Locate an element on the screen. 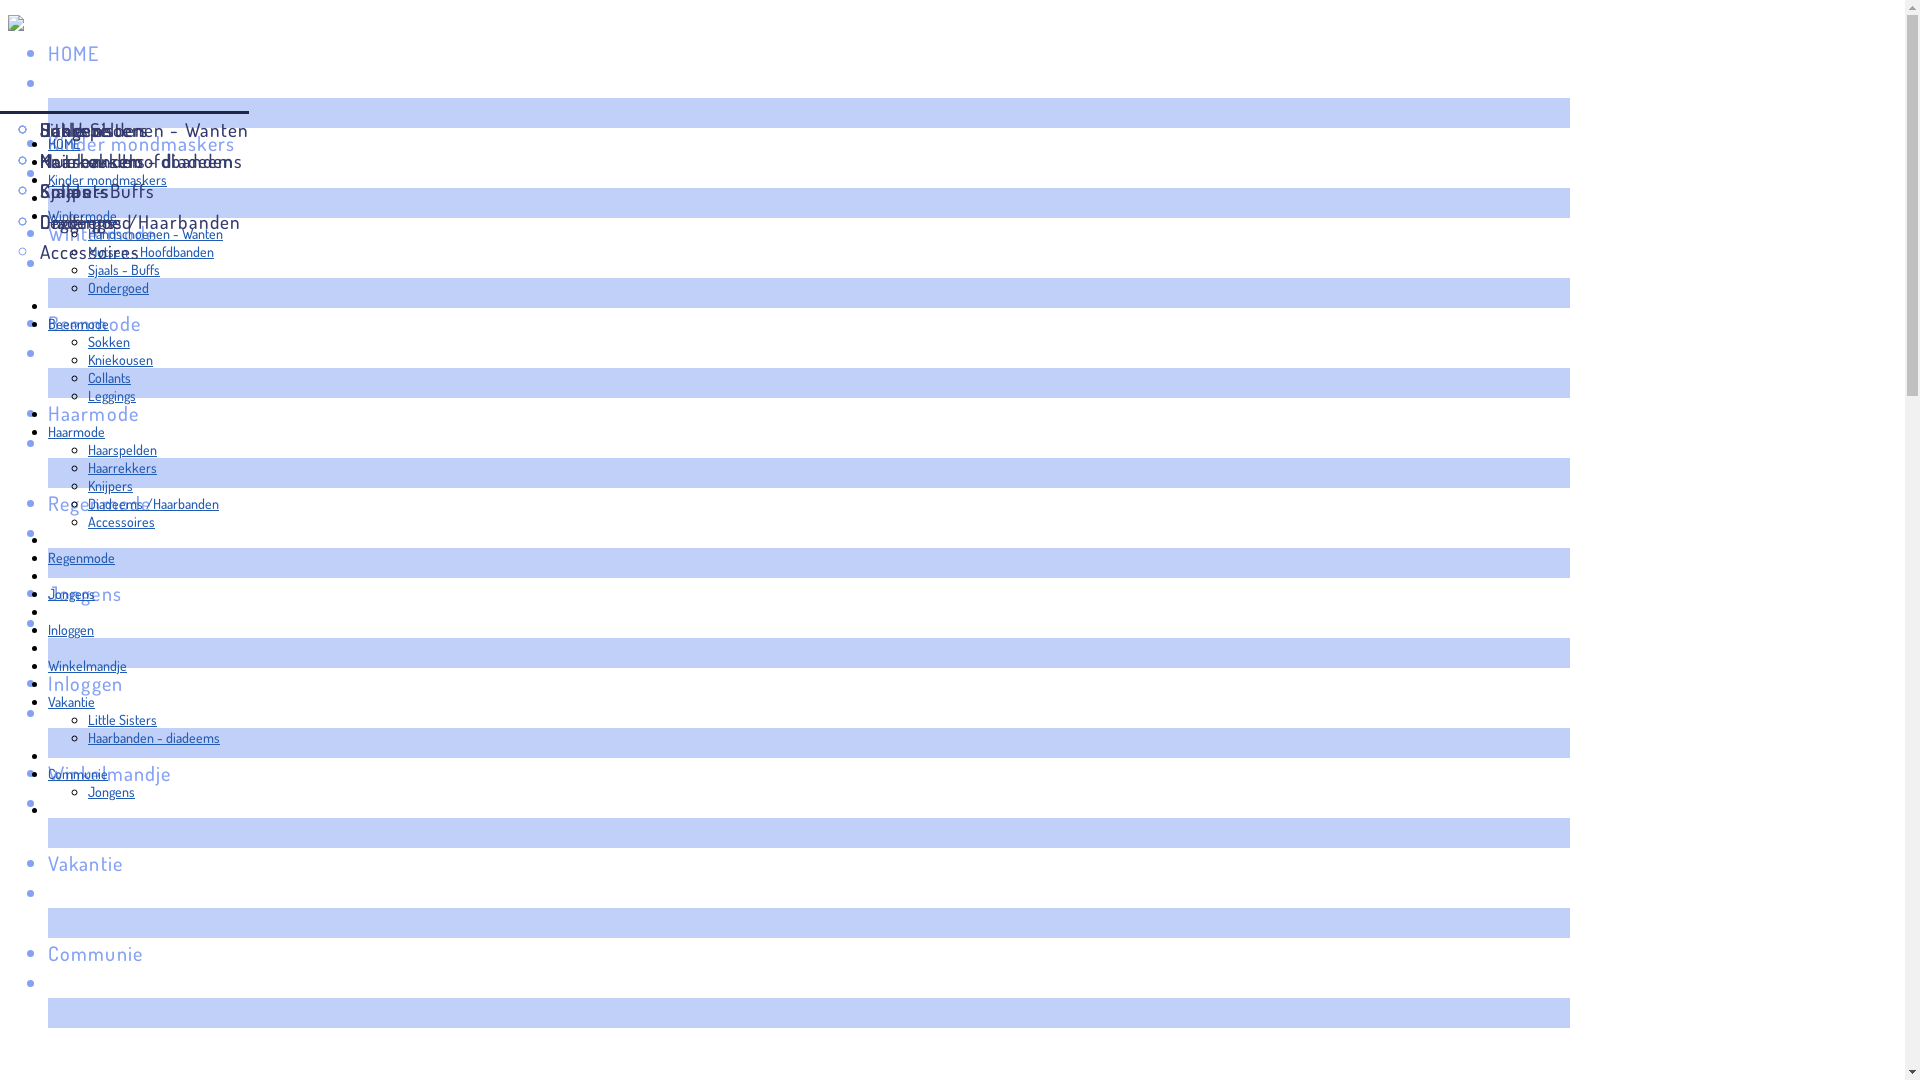  Mutsen - Hoofdbanden is located at coordinates (144, 160).